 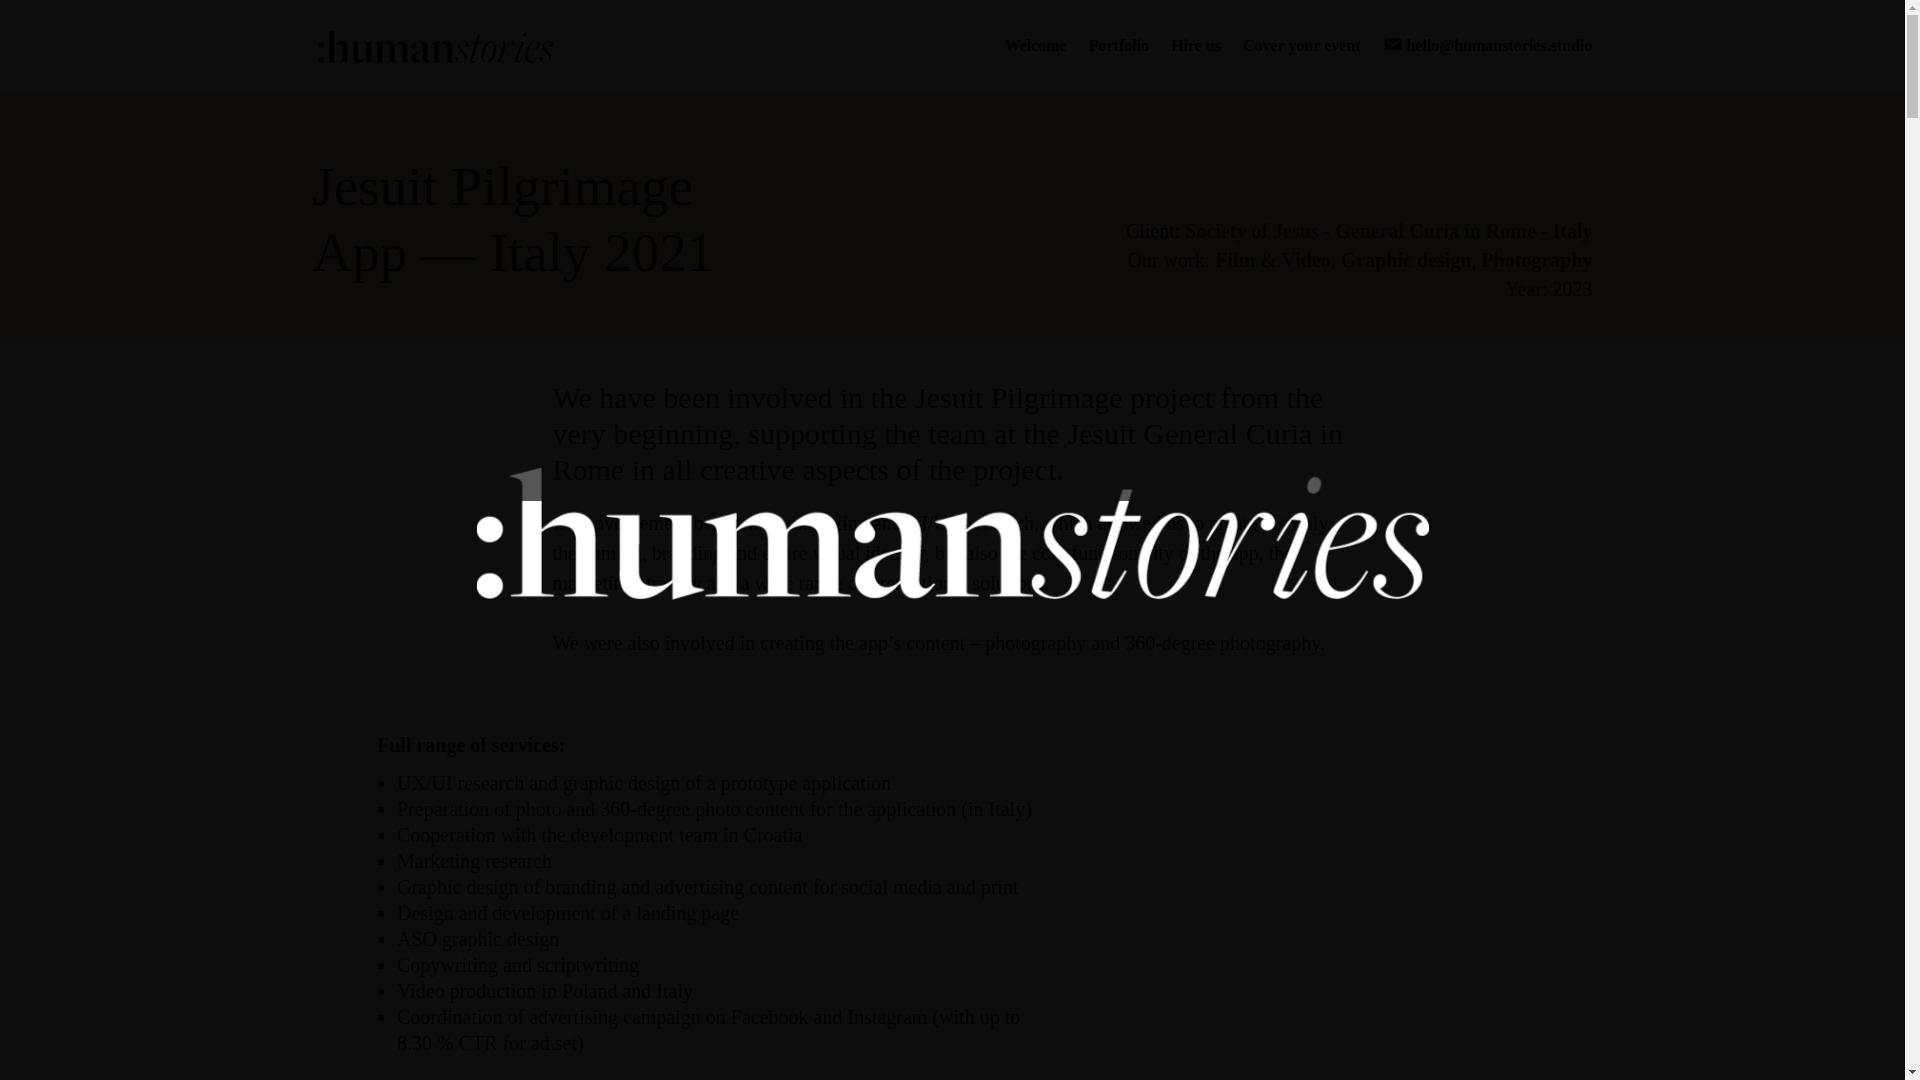 What do you see at coordinates (1302, 60) in the screenshot?
I see `Cover your event` at bounding box center [1302, 60].